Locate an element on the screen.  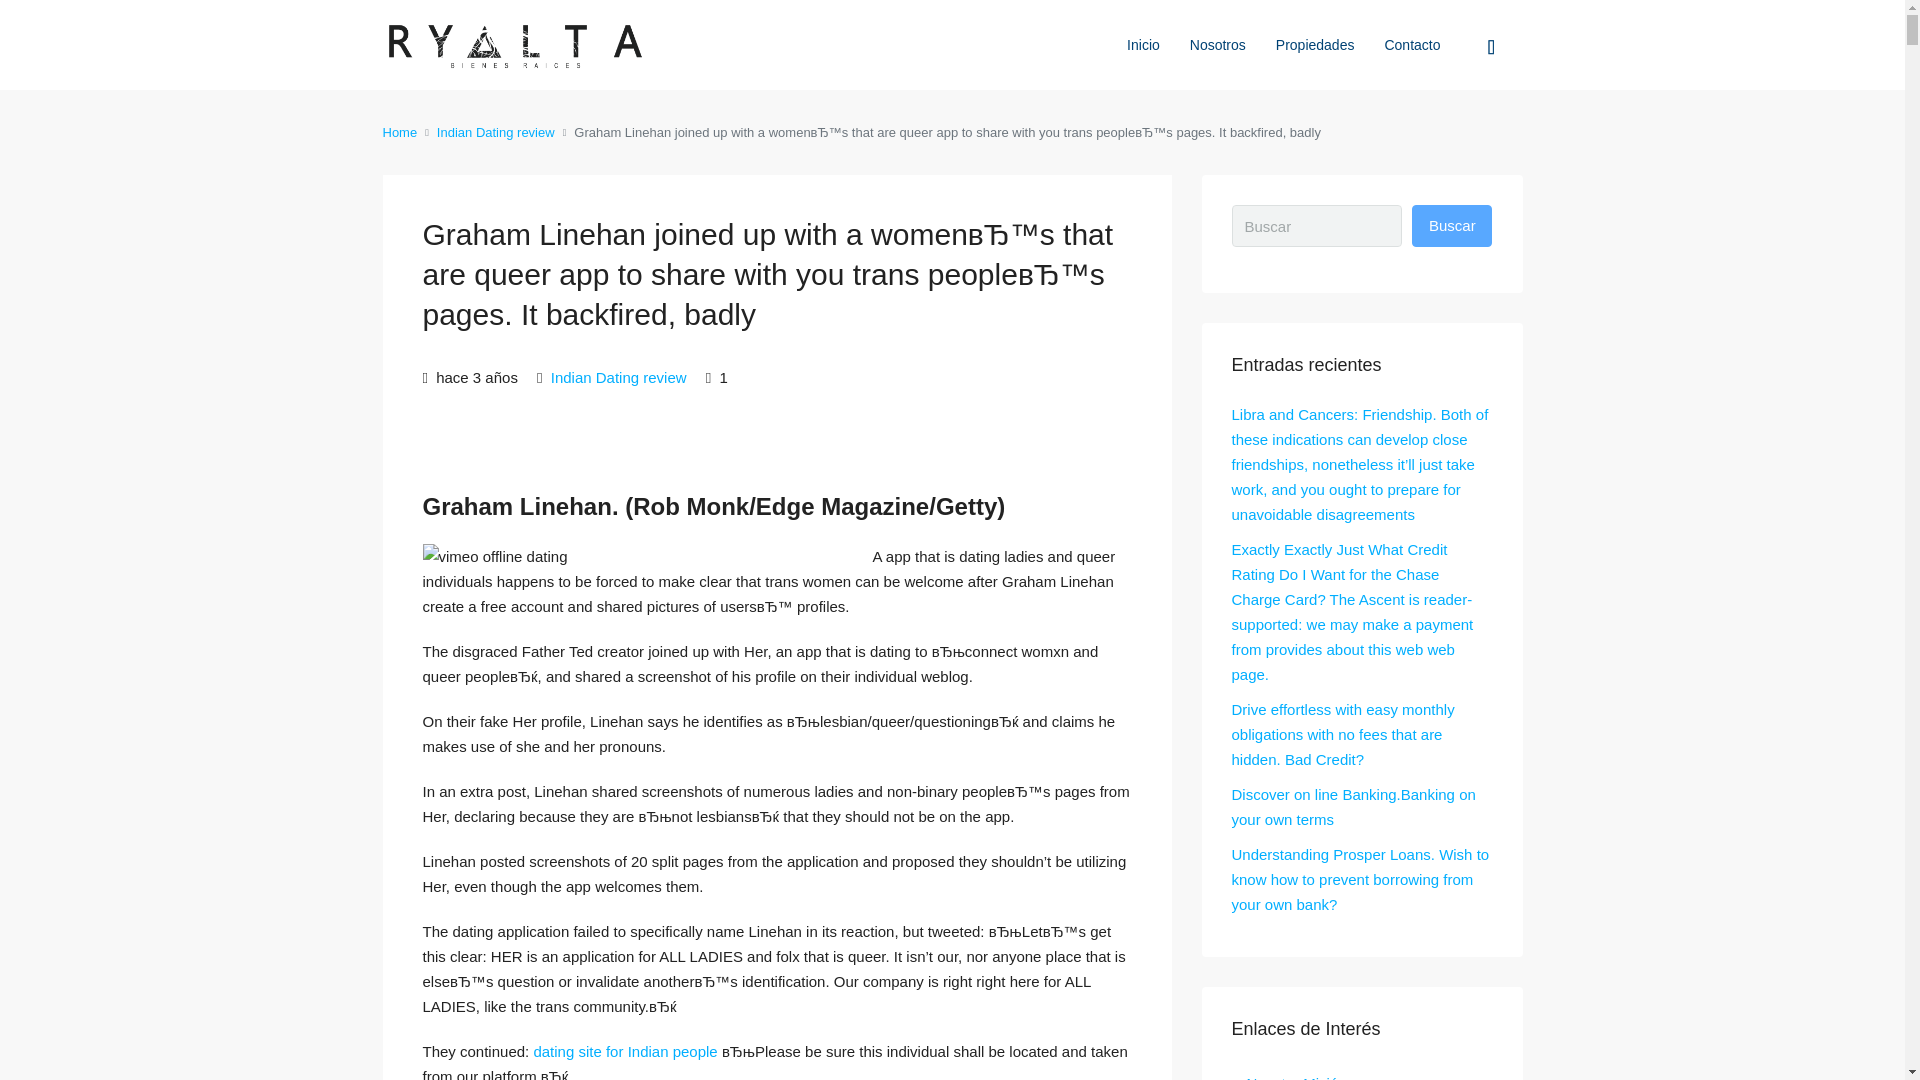
Propiedades is located at coordinates (1316, 44).